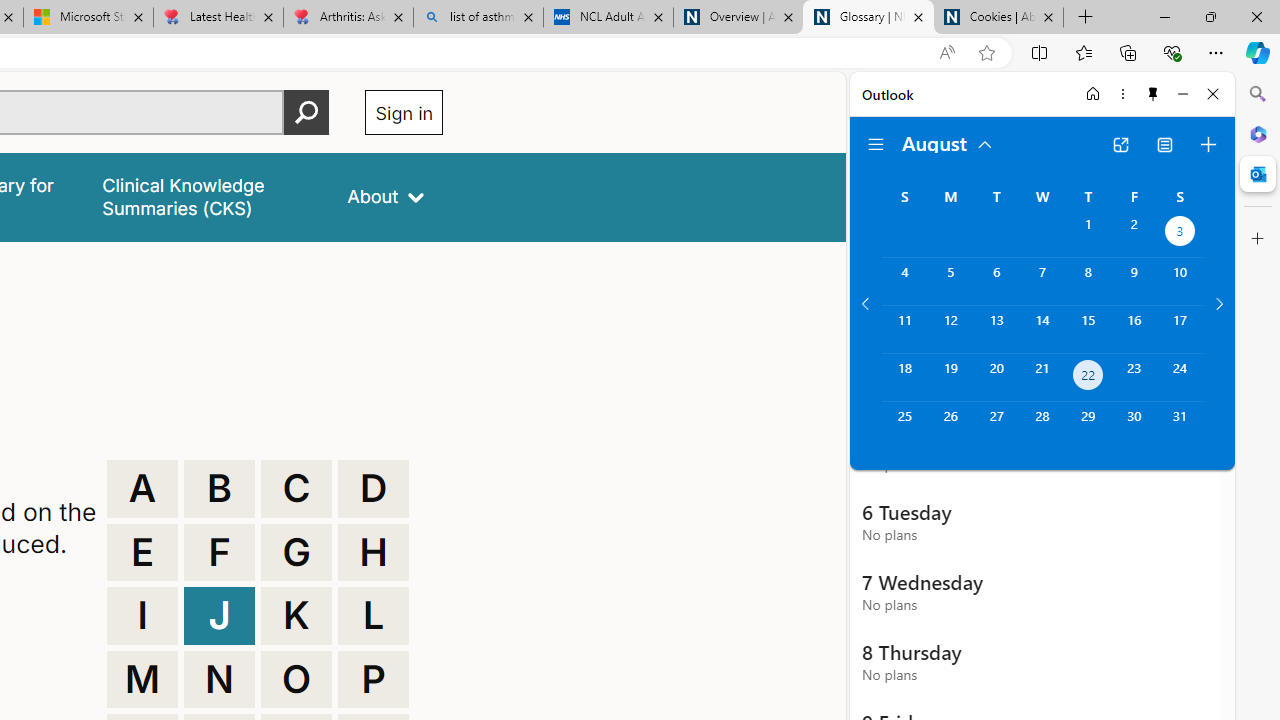 This screenshot has width=1280, height=720. I want to click on false, so click(207, 196).